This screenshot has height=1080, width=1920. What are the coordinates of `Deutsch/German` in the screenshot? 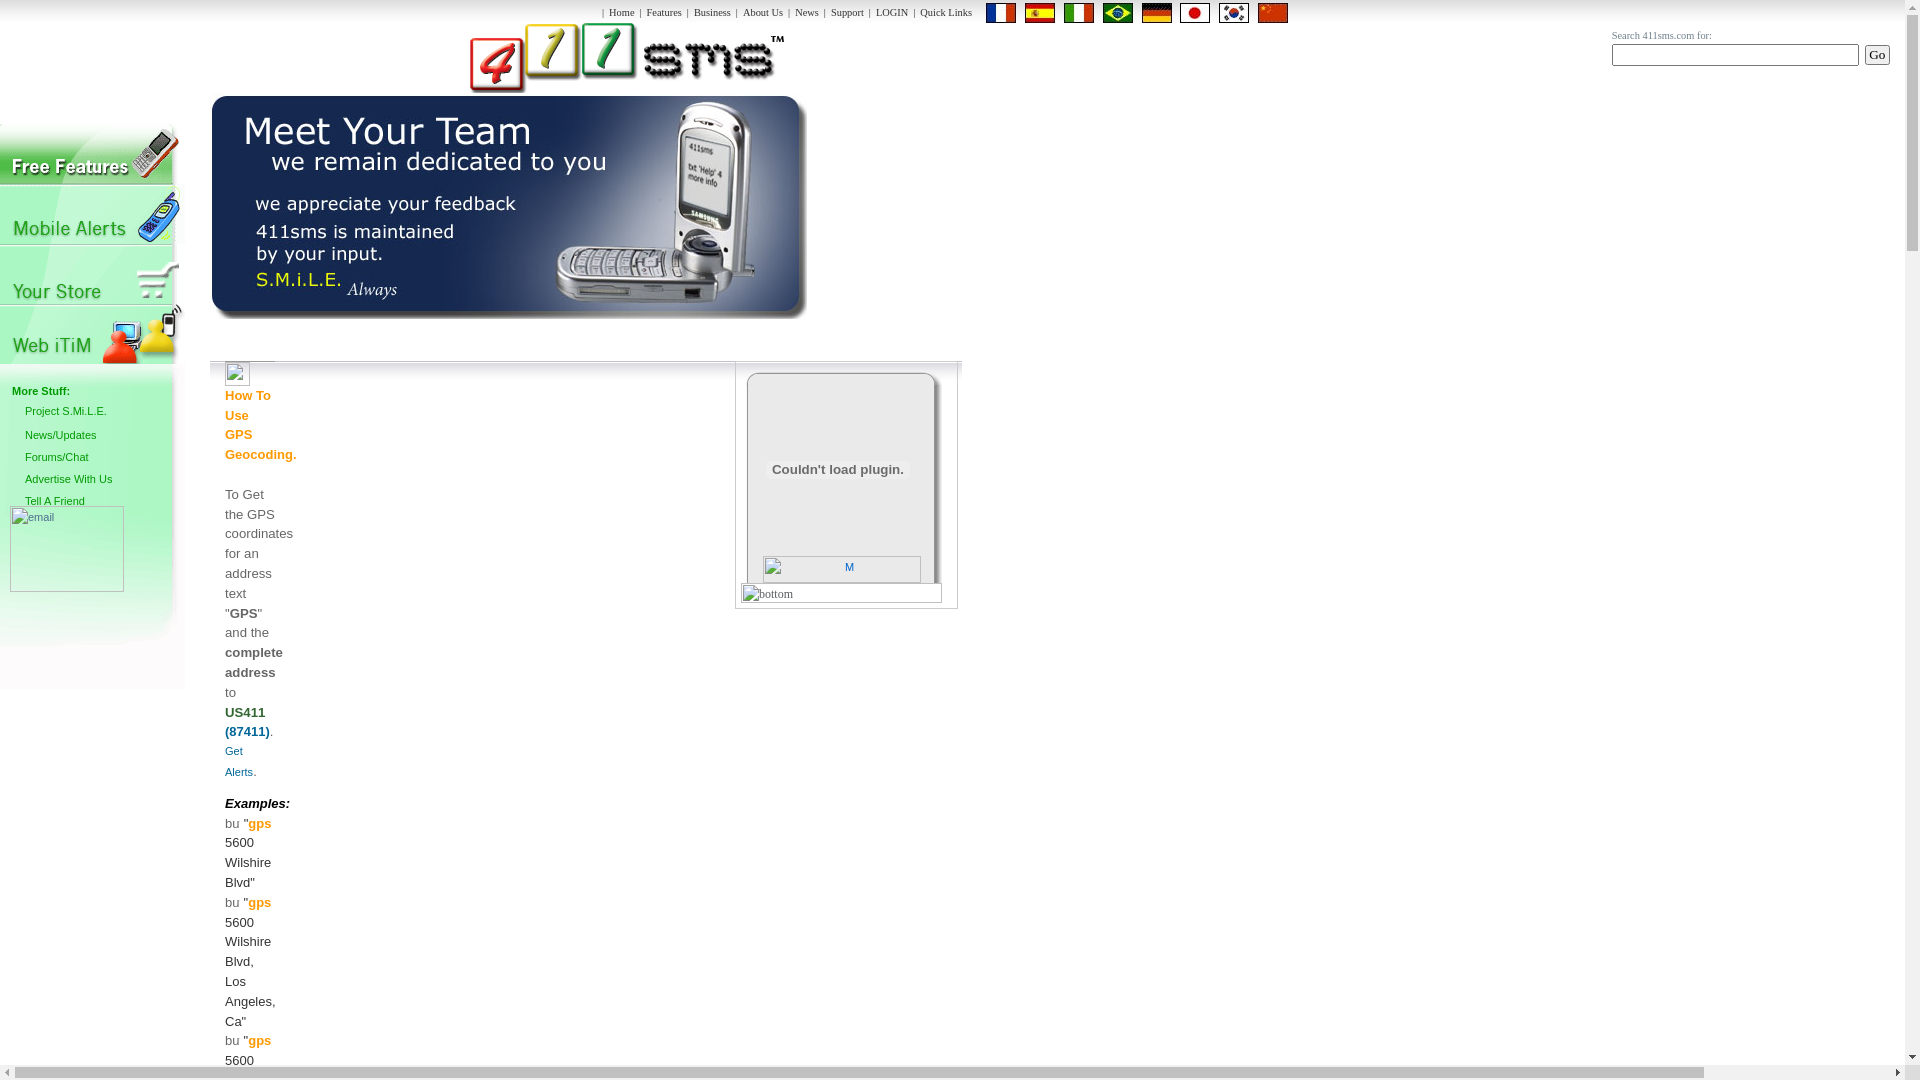 It's located at (1157, 13).